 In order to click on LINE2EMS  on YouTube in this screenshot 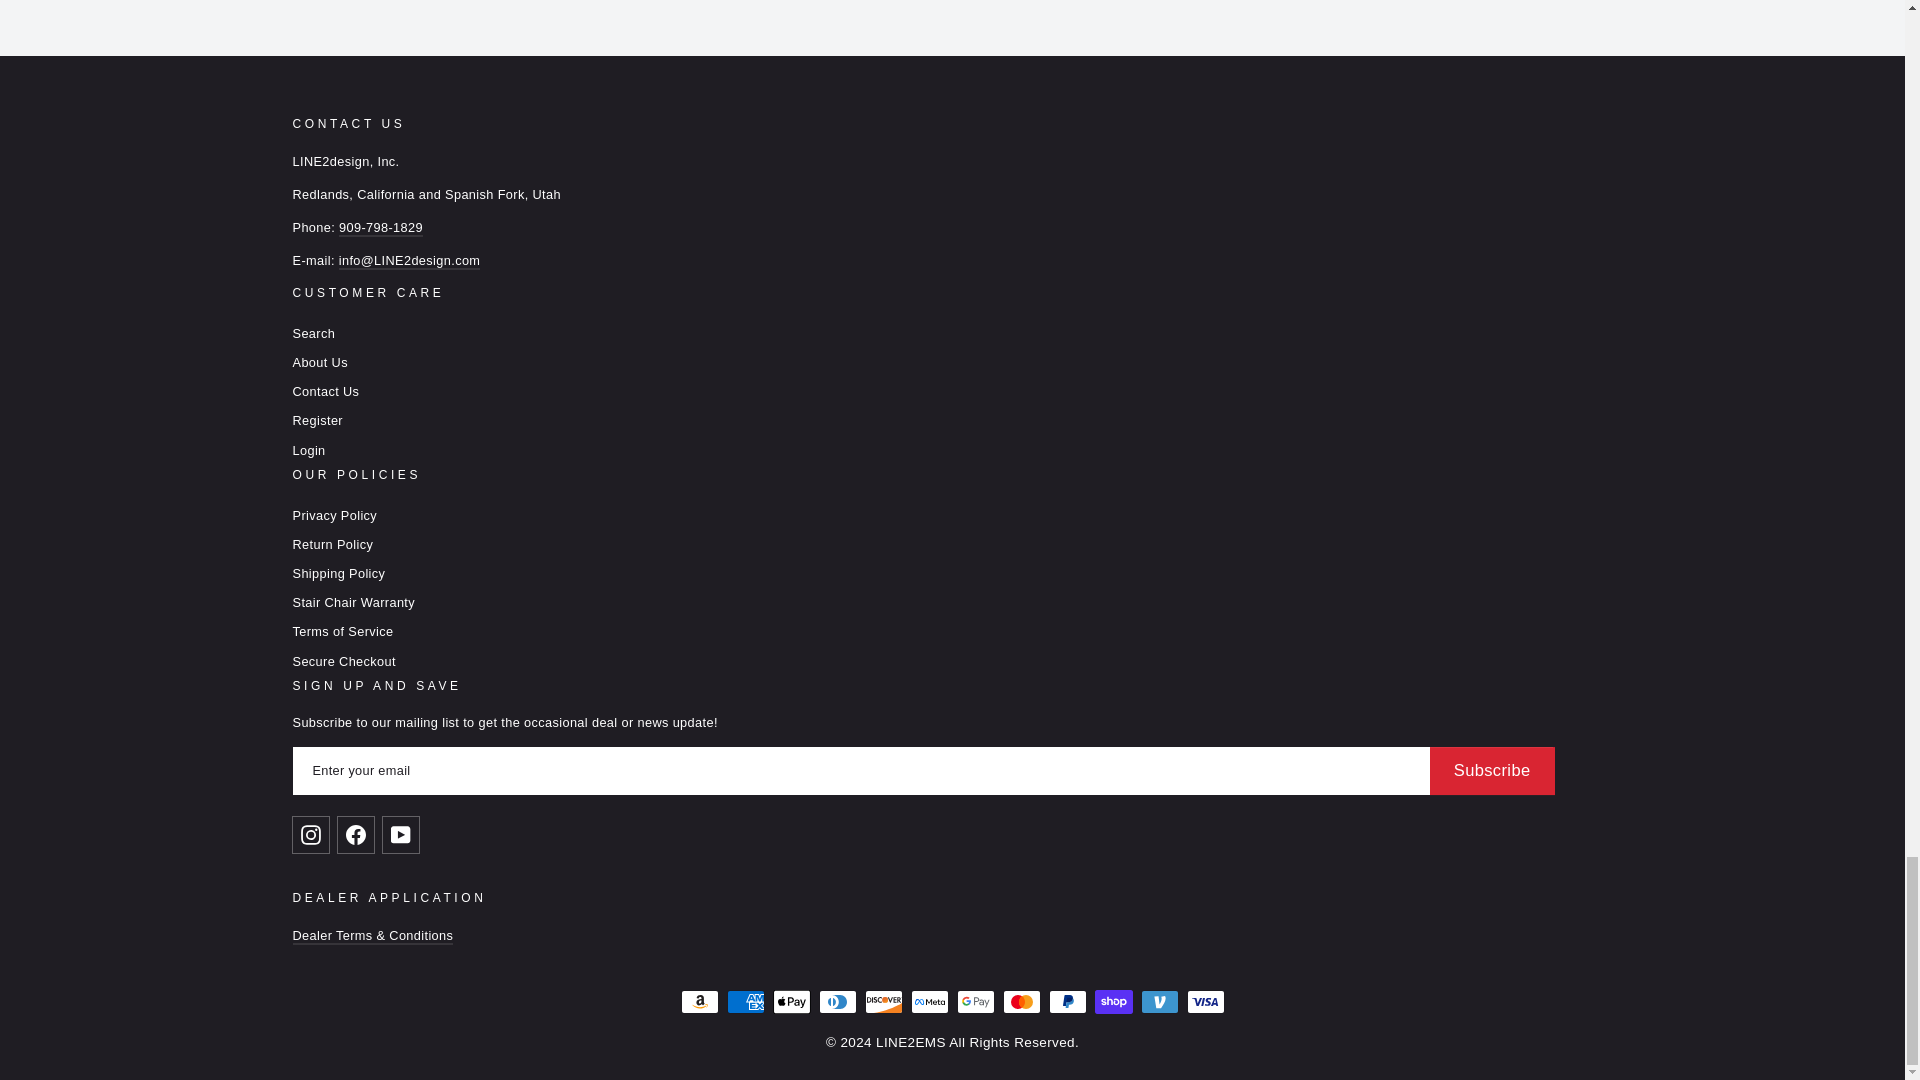, I will do `click(404, 834)`.